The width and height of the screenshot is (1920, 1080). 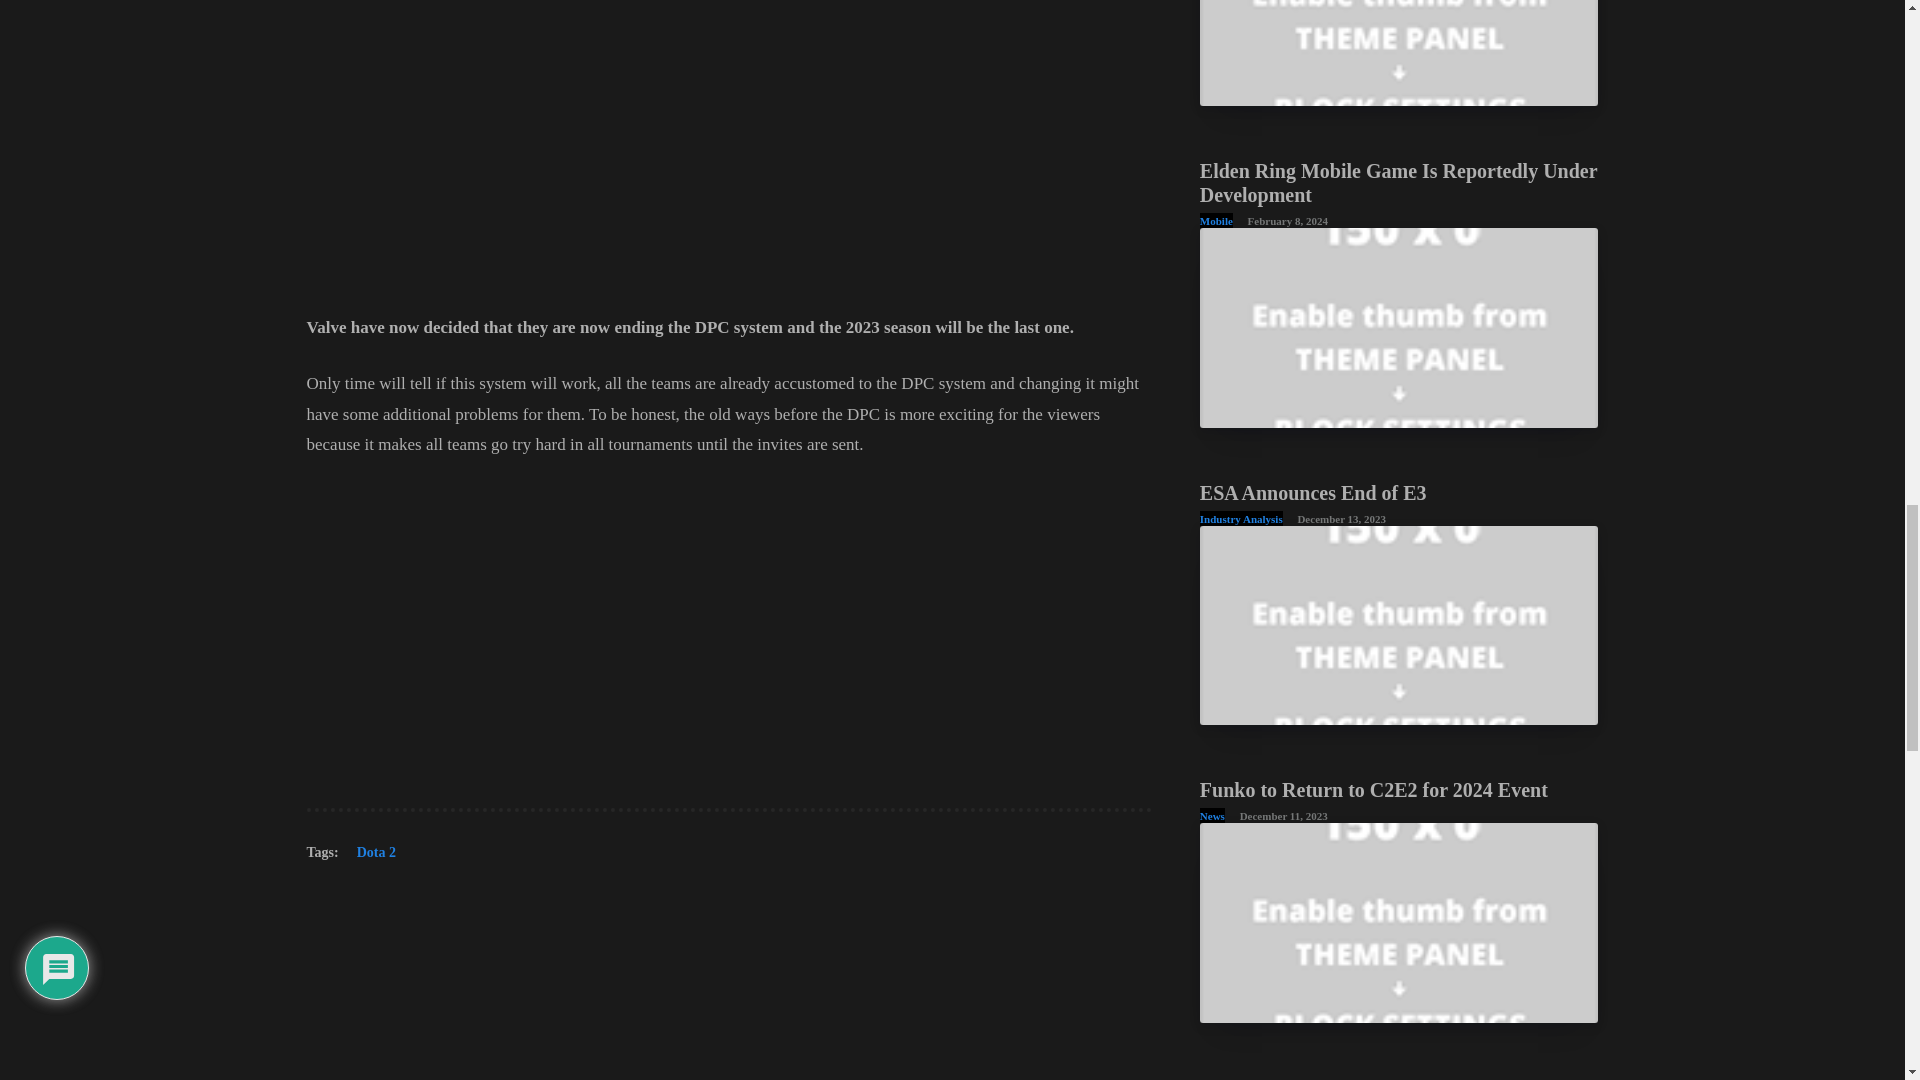 What do you see at coordinates (376, 857) in the screenshot?
I see `Dota 2` at bounding box center [376, 857].